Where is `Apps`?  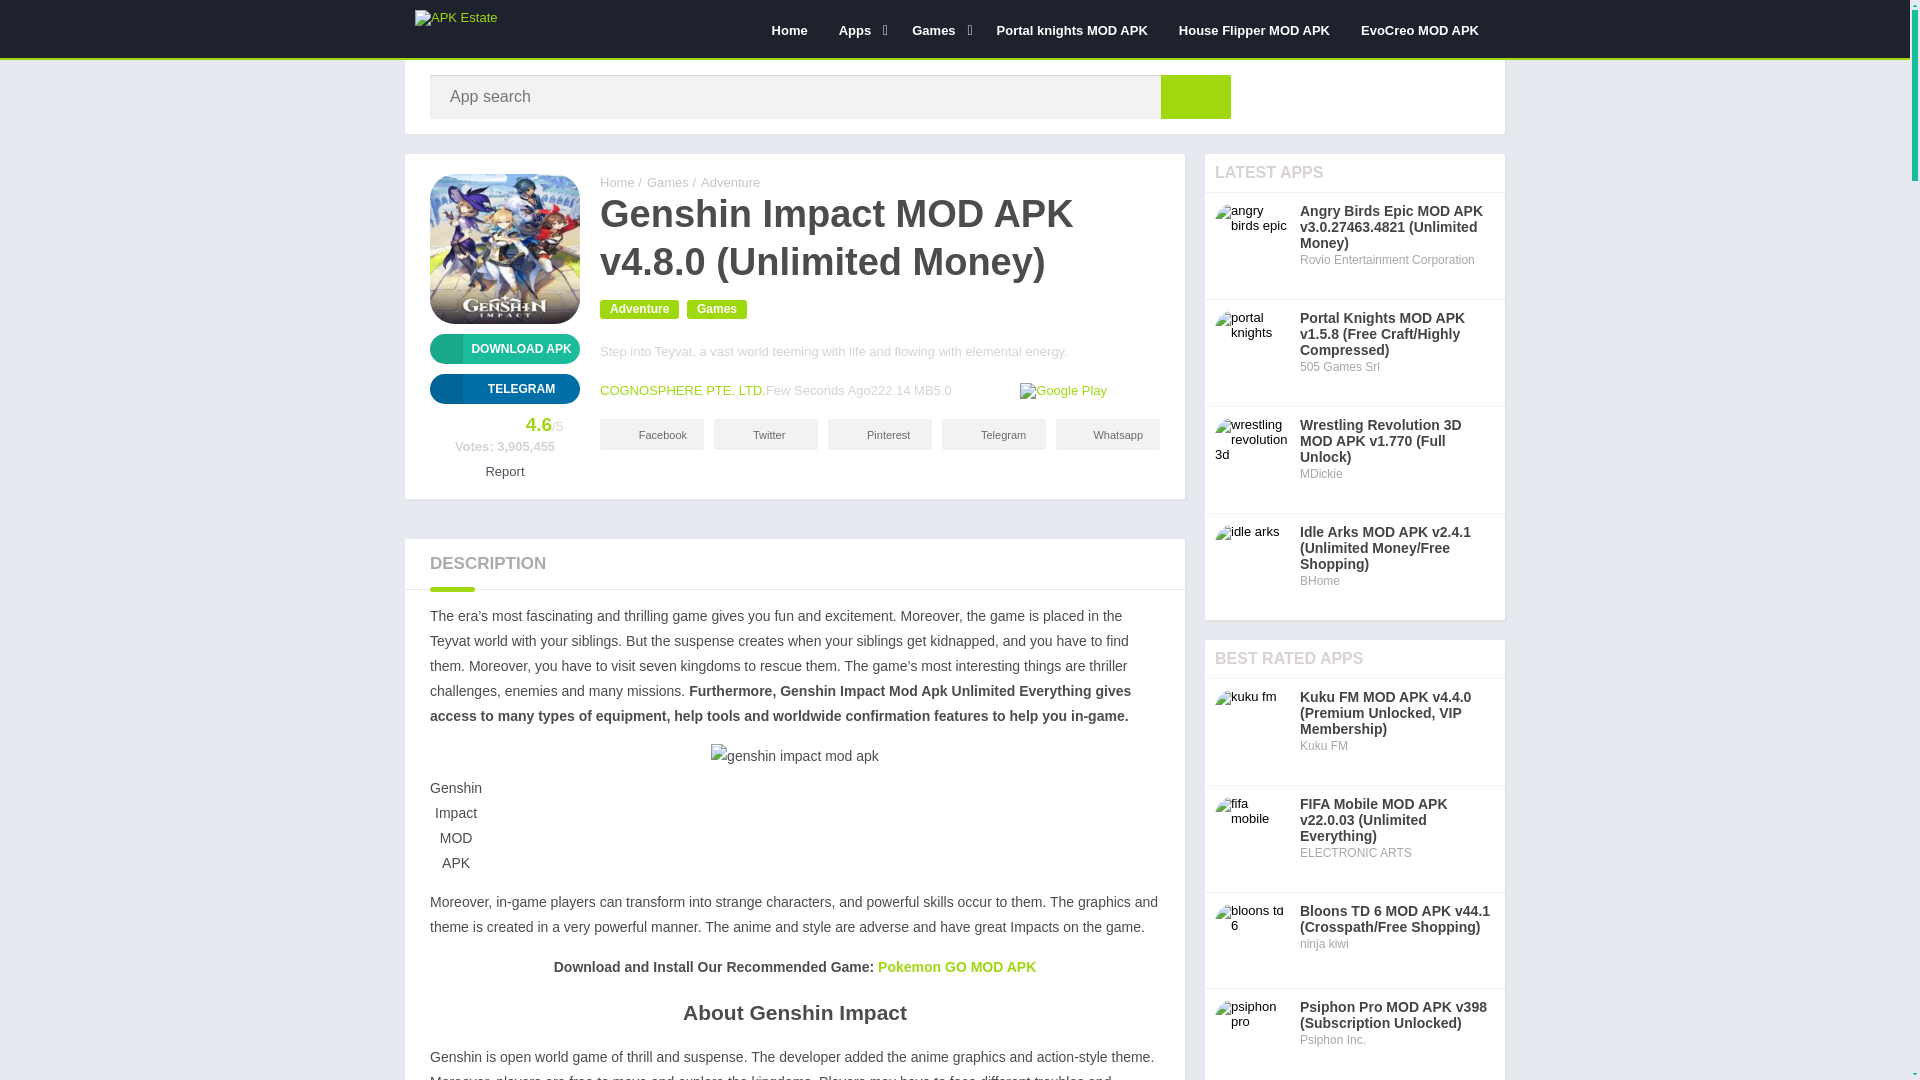 Apps is located at coordinates (860, 29).